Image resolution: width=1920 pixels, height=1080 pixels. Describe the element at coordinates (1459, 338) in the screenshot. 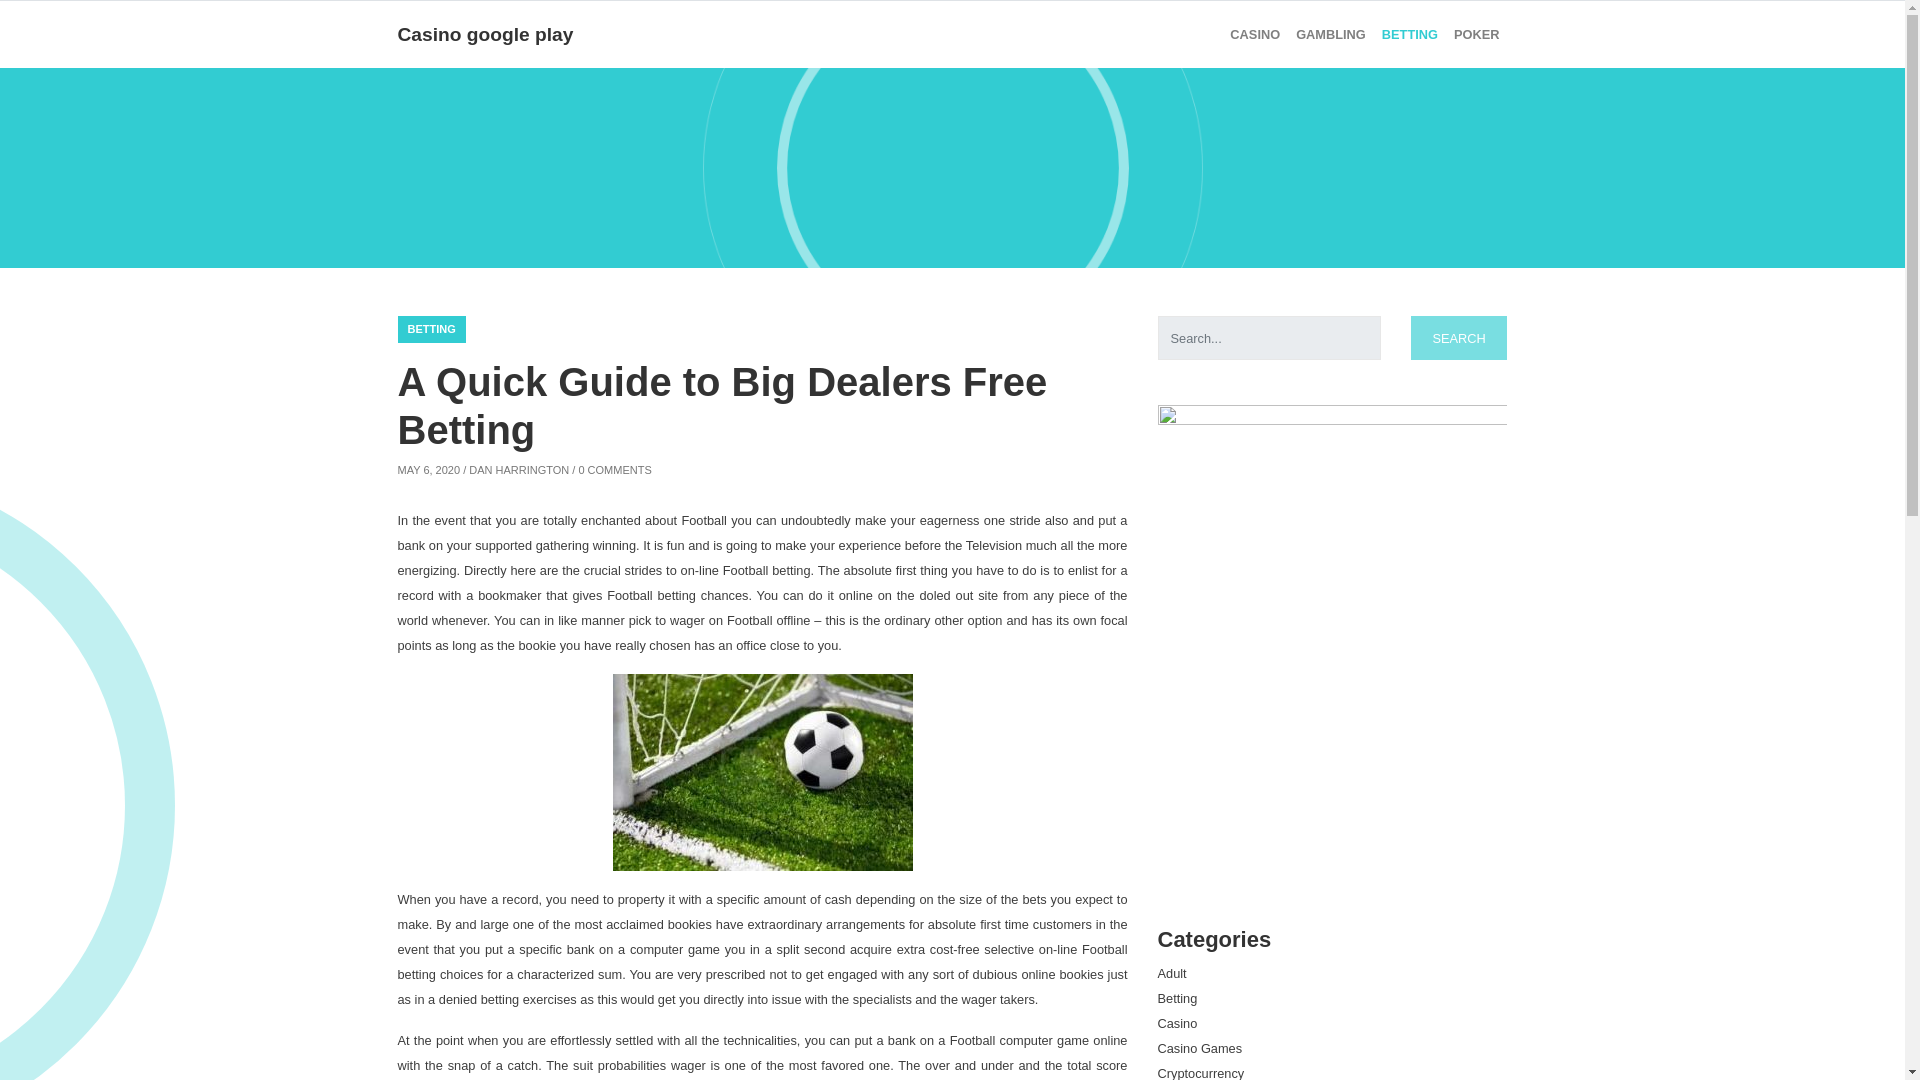

I see `Search` at that location.